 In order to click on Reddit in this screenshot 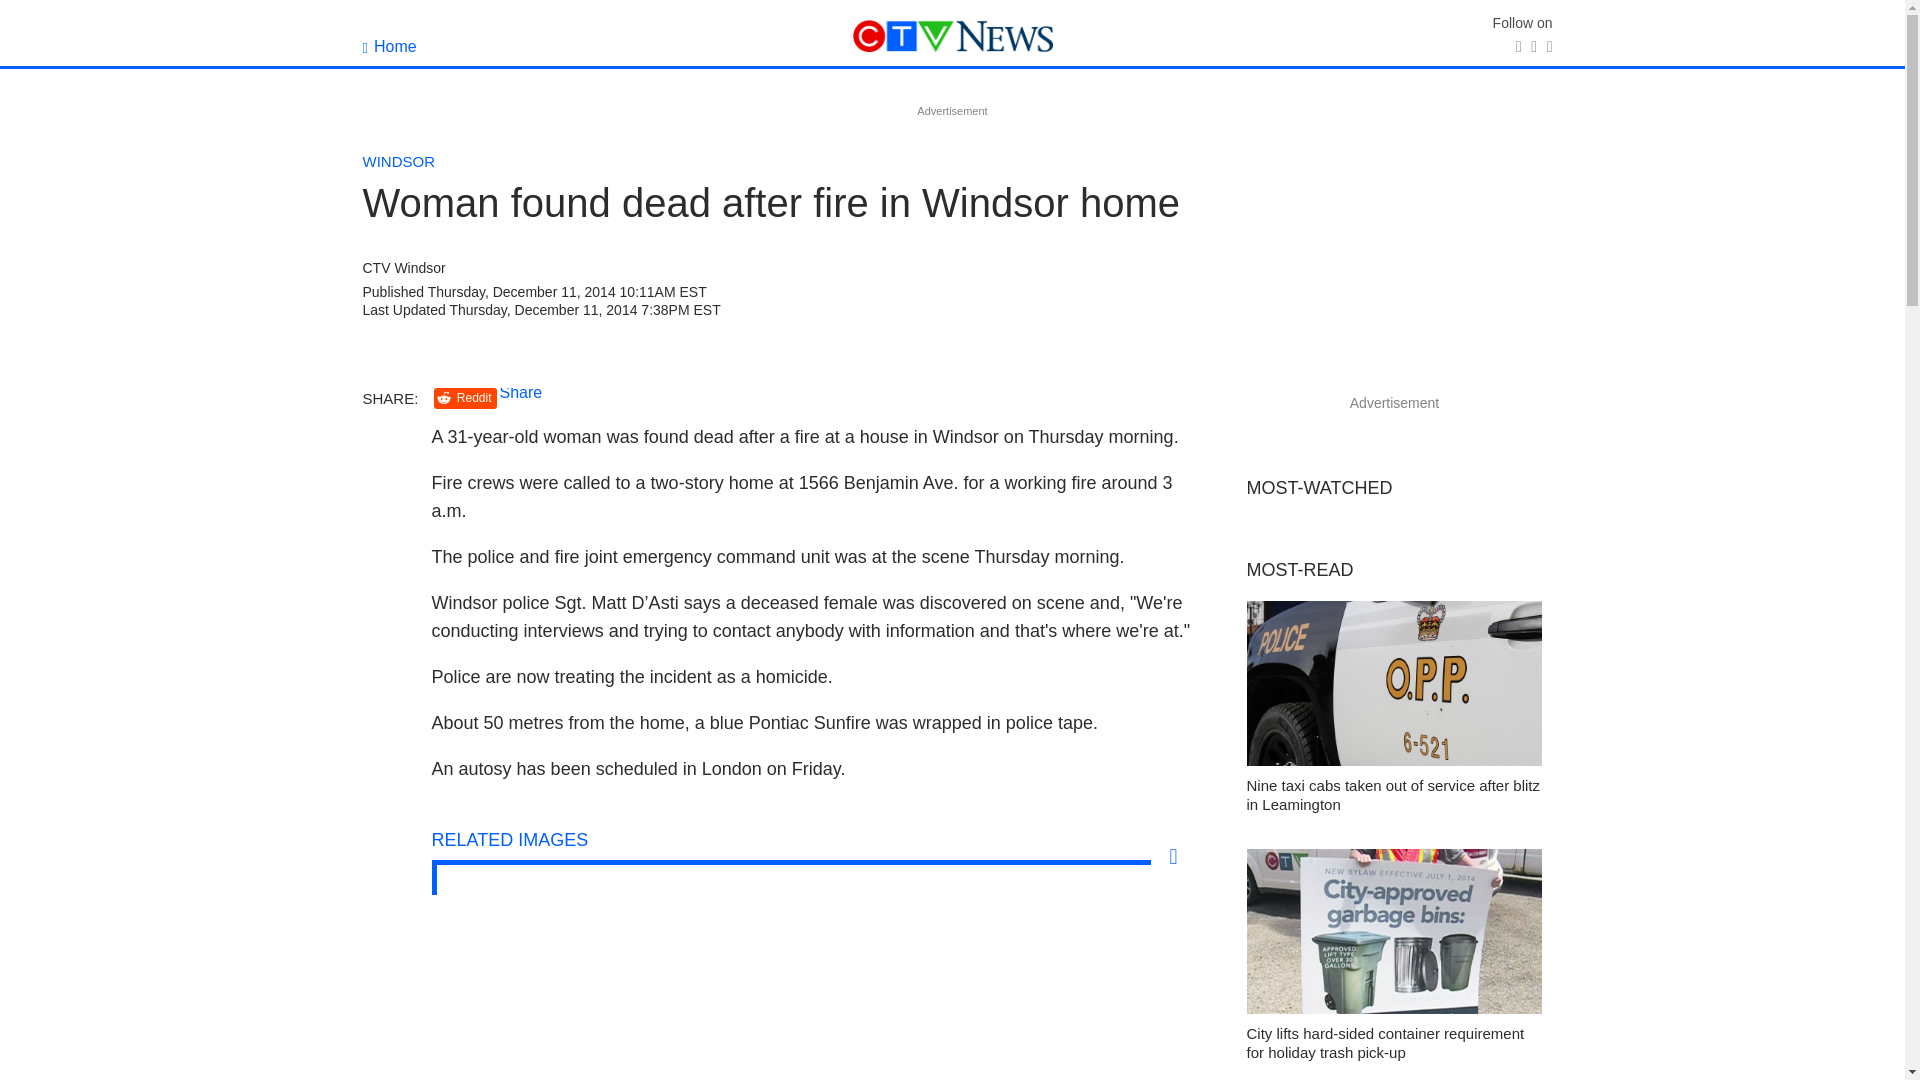, I will do `click(465, 398)`.